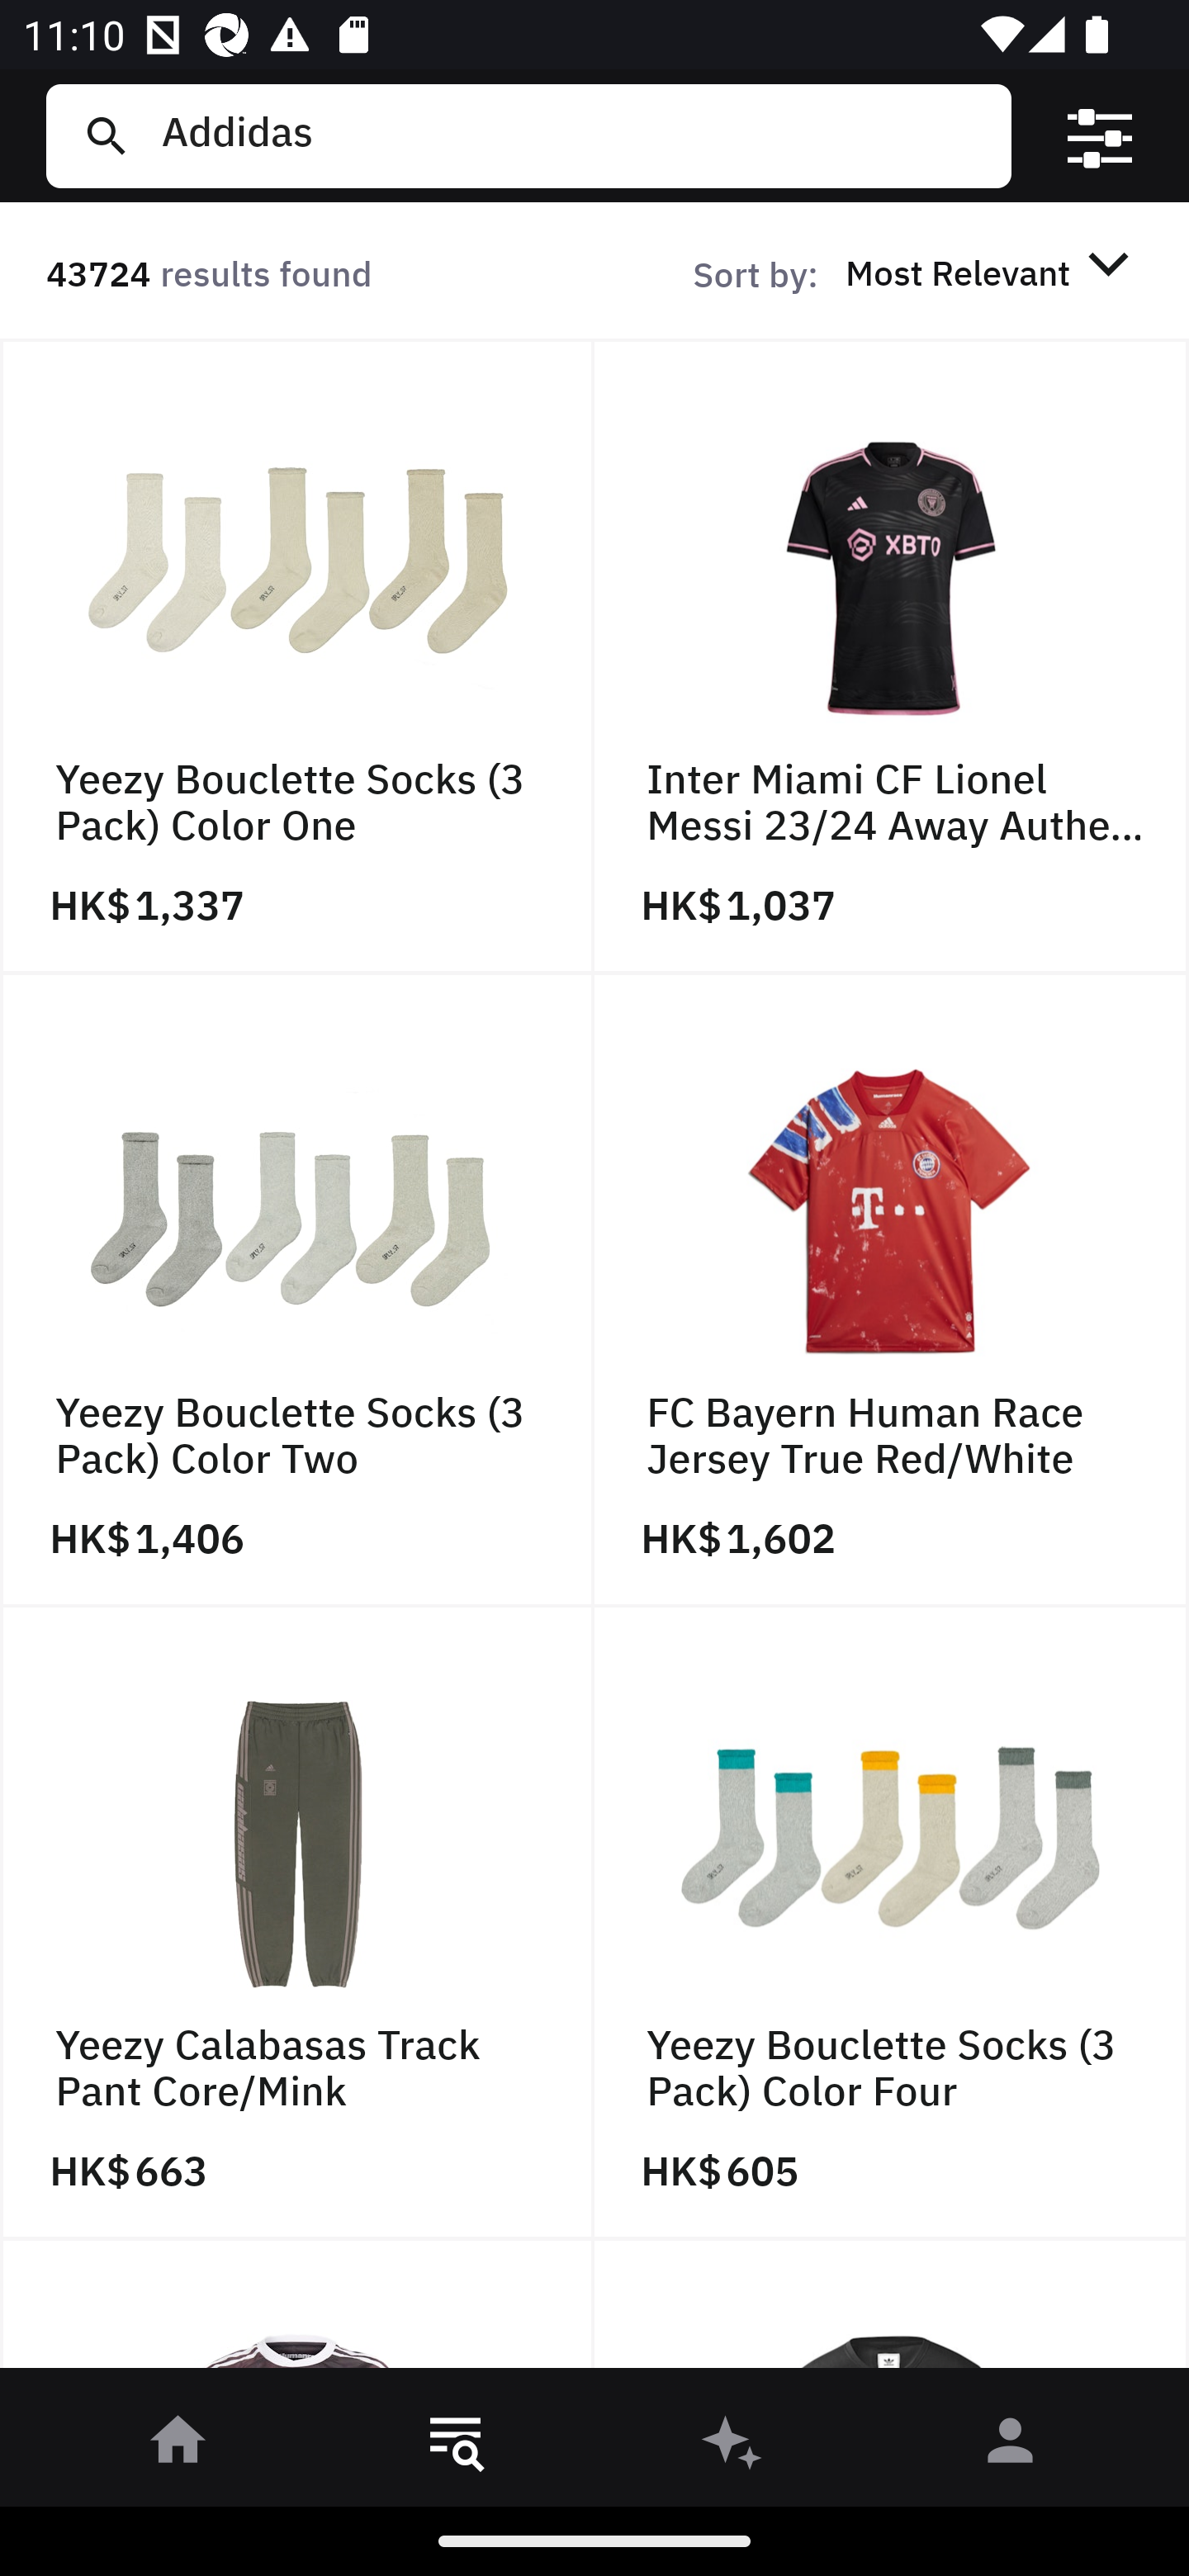  I want to click on Yeezy Bouclette Socks (3 Pack) Color Four HK$ 605, so click(892, 1924).